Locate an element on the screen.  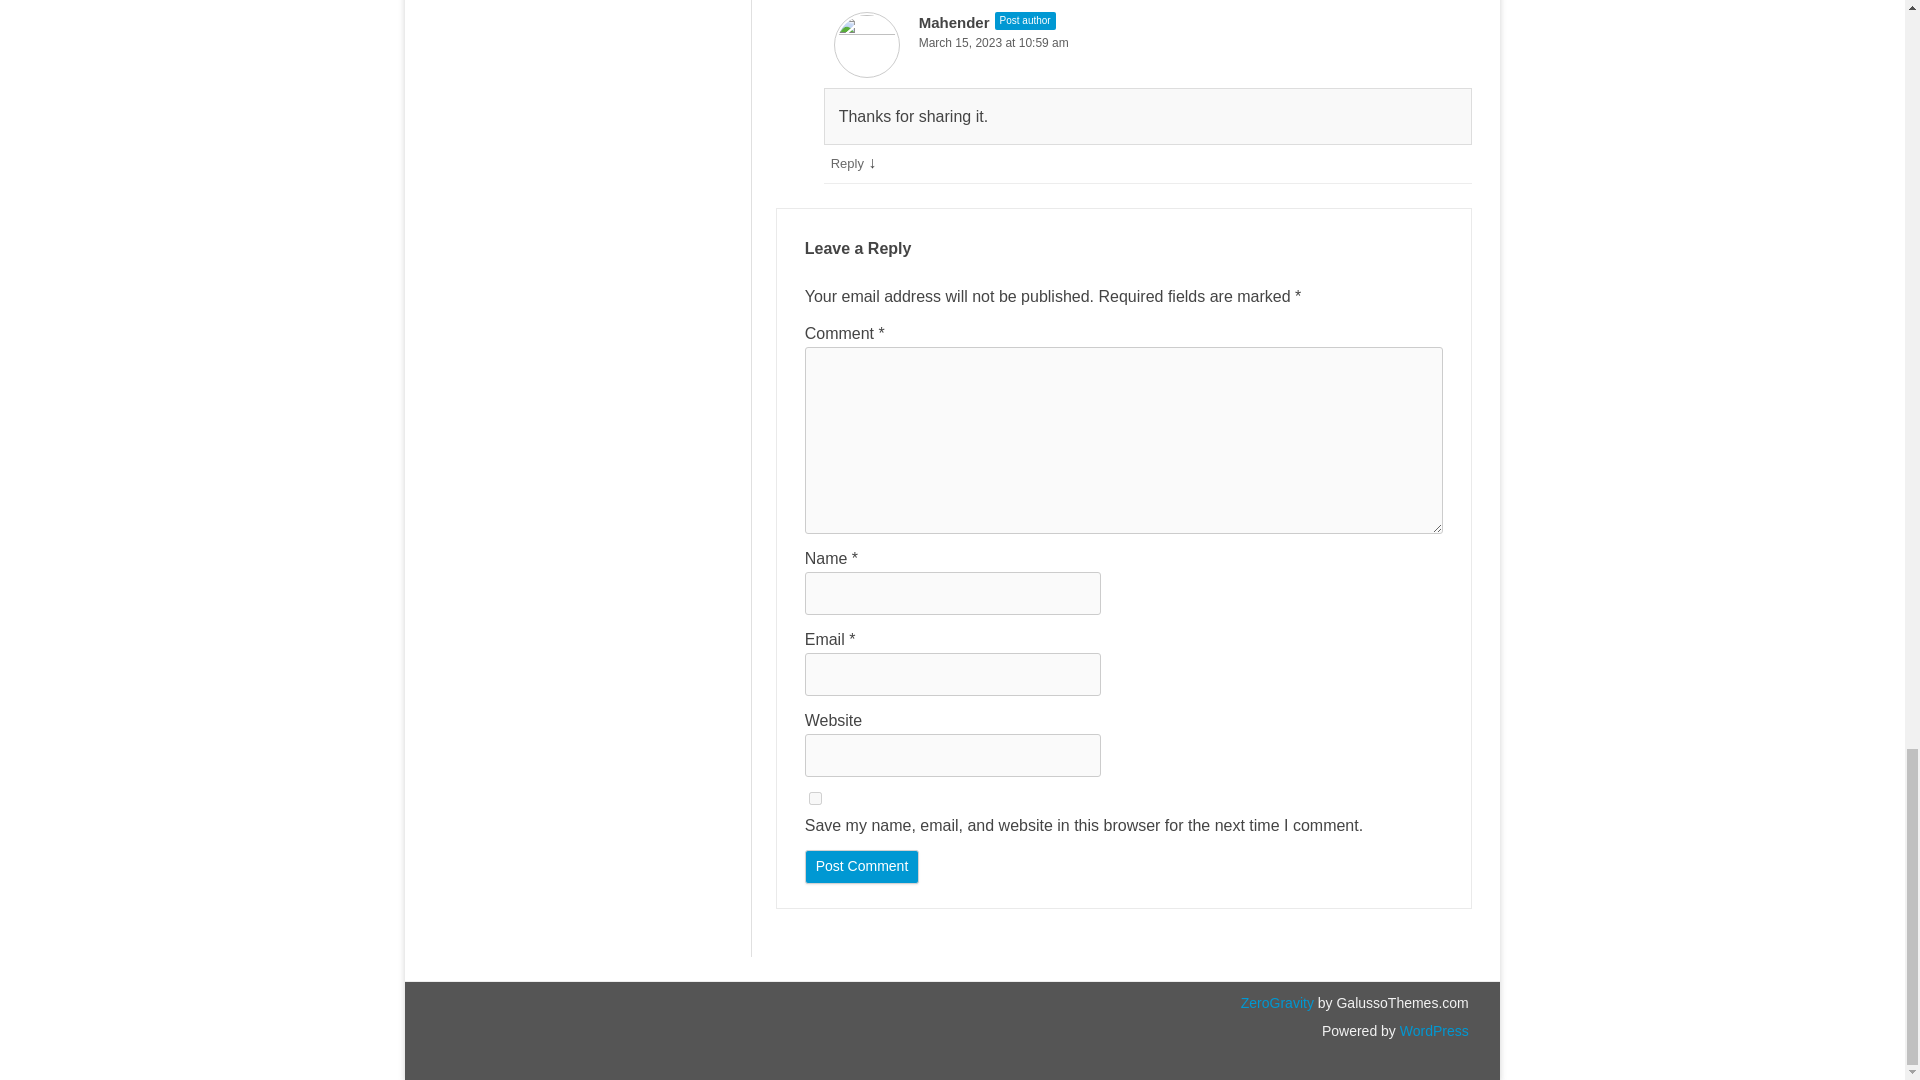
Reply is located at coordinates (848, 162).